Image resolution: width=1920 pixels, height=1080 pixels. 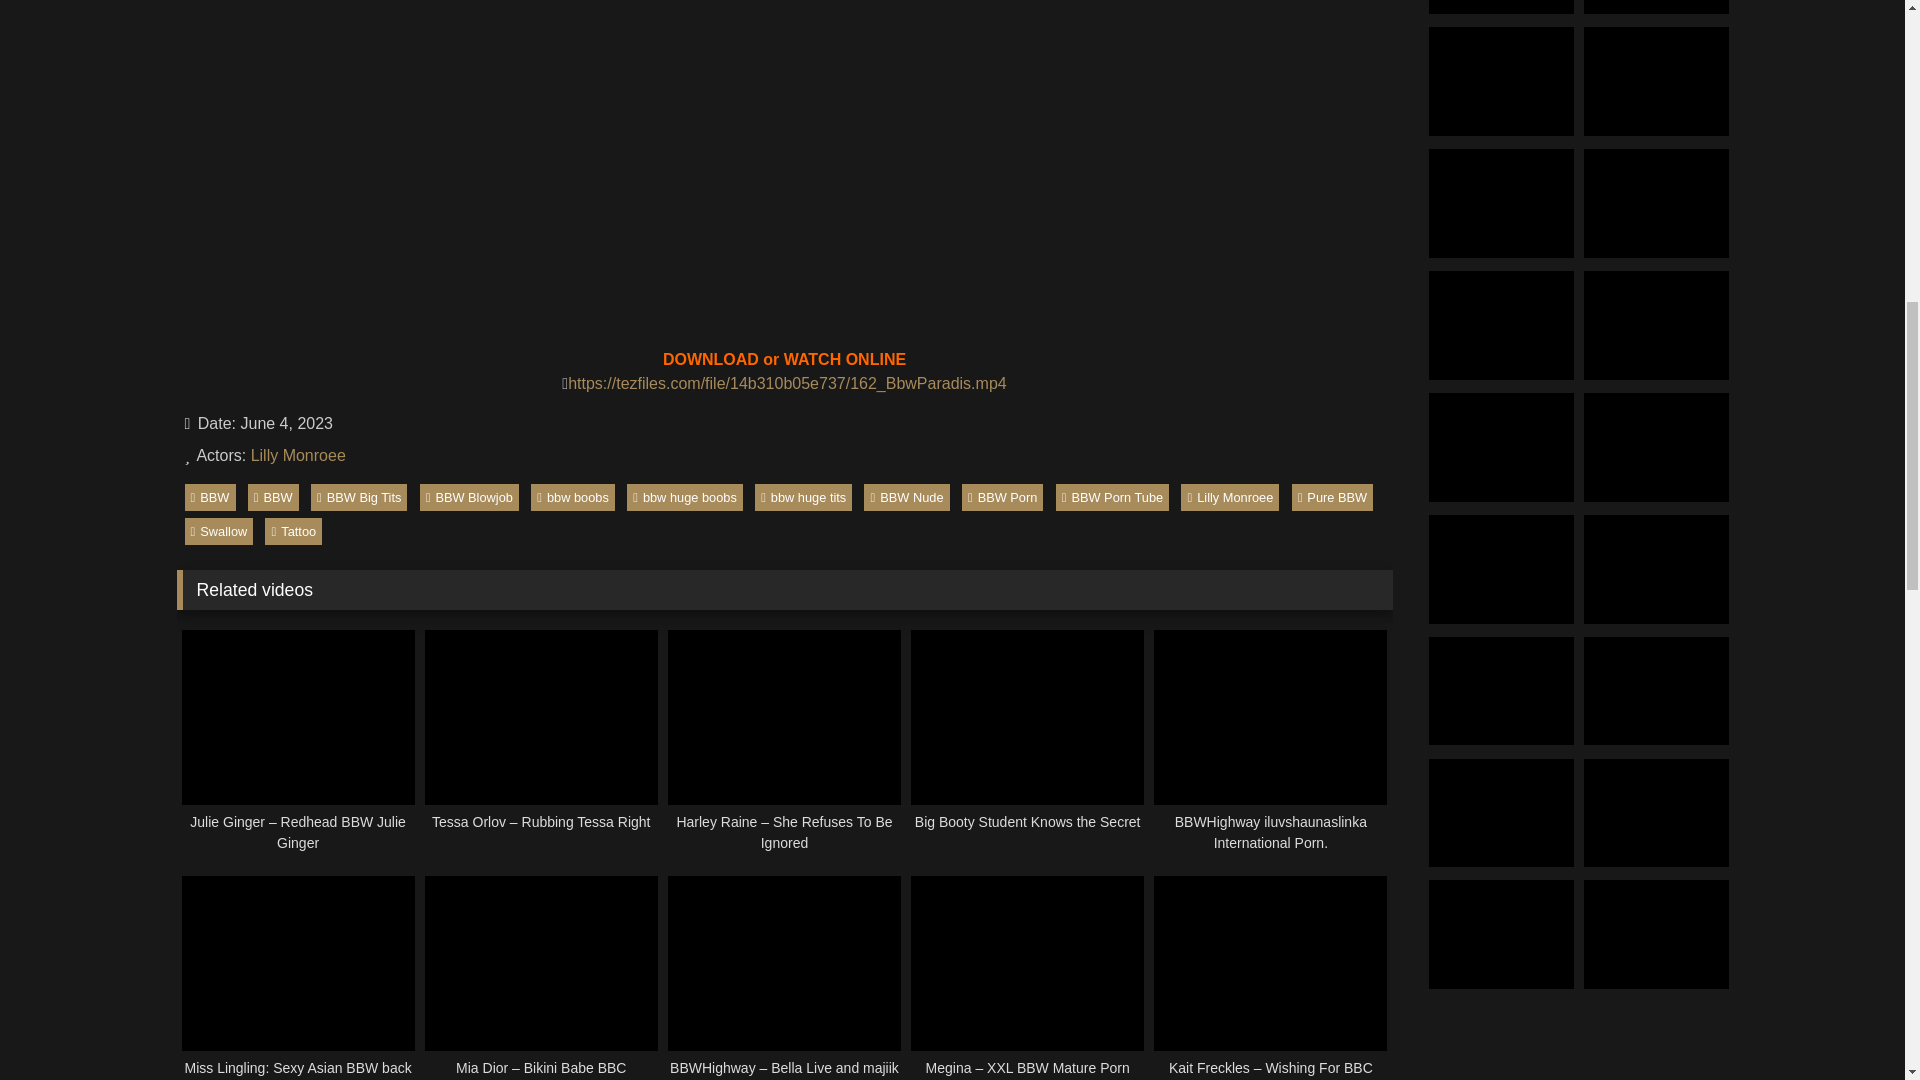 I want to click on BBW Porn, so click(x=1002, y=496).